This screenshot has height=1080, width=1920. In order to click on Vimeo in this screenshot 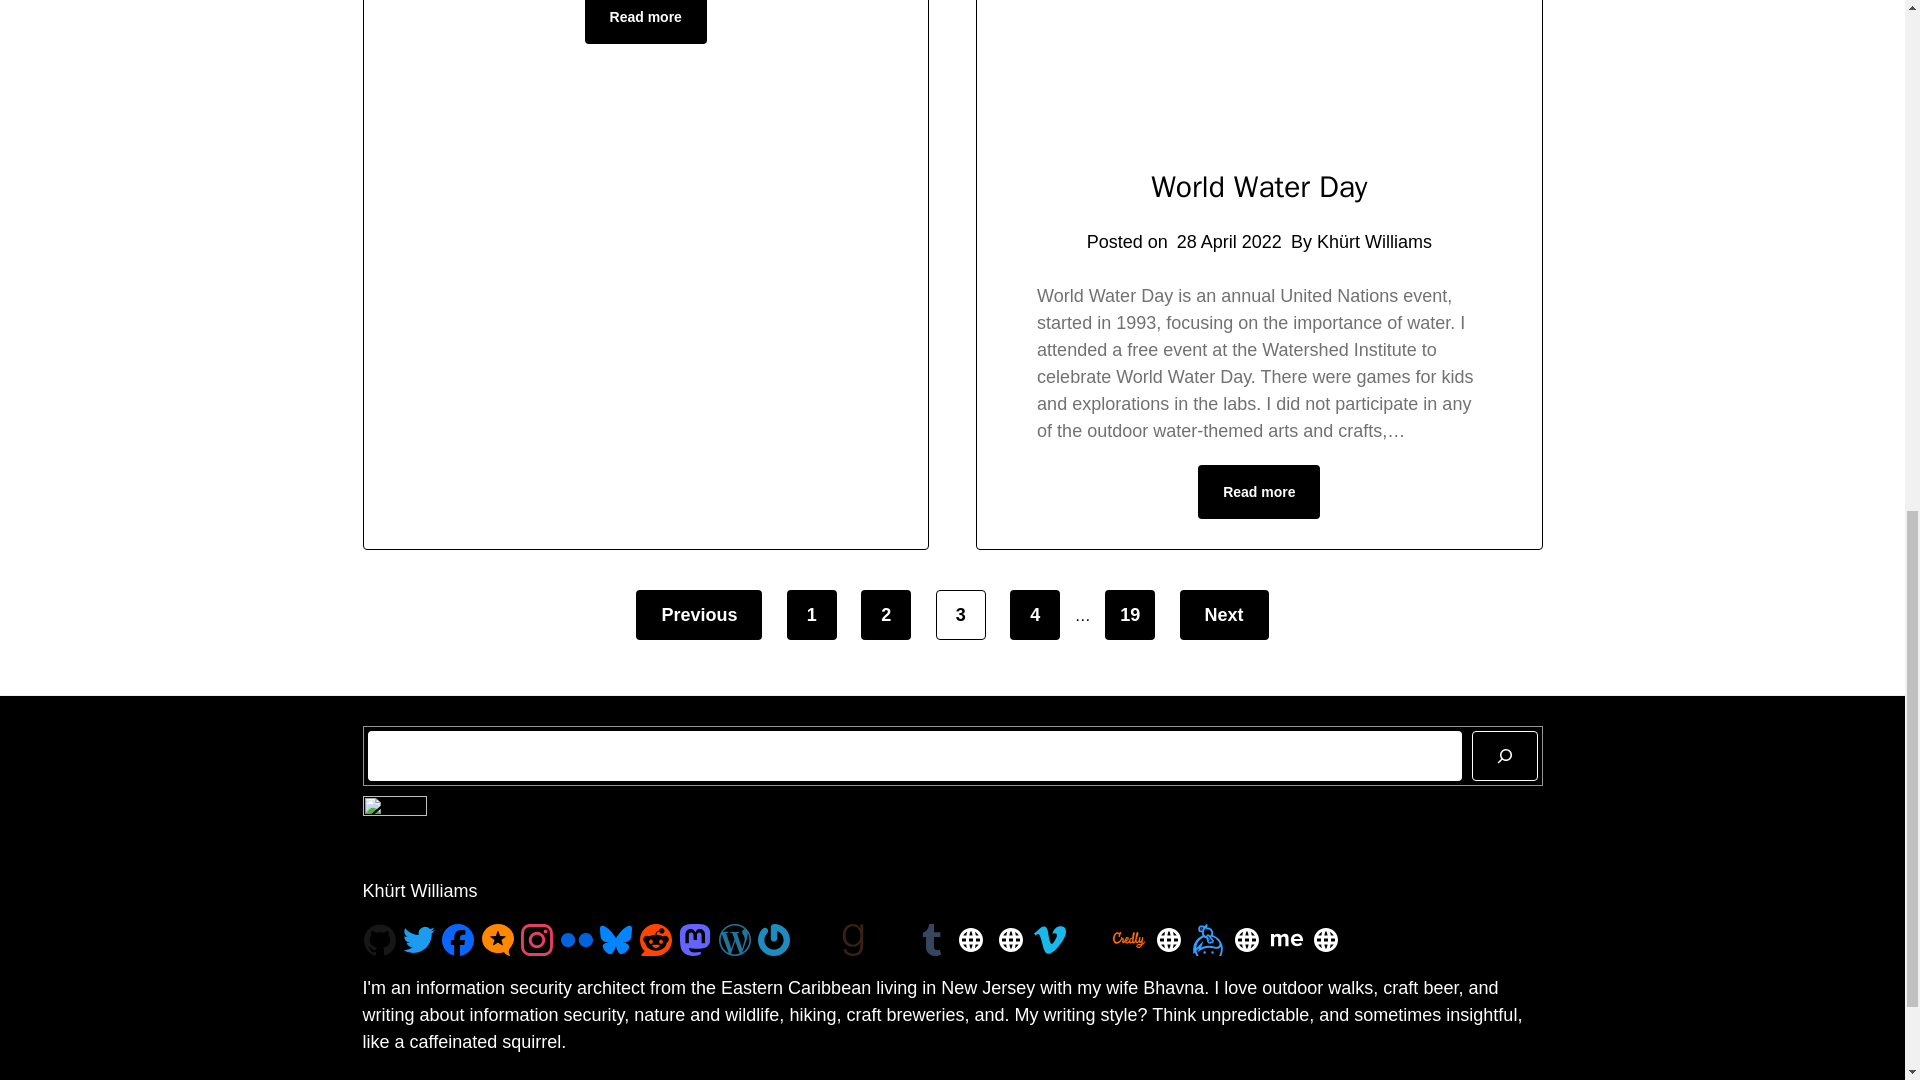, I will do `click(1050, 940)`.